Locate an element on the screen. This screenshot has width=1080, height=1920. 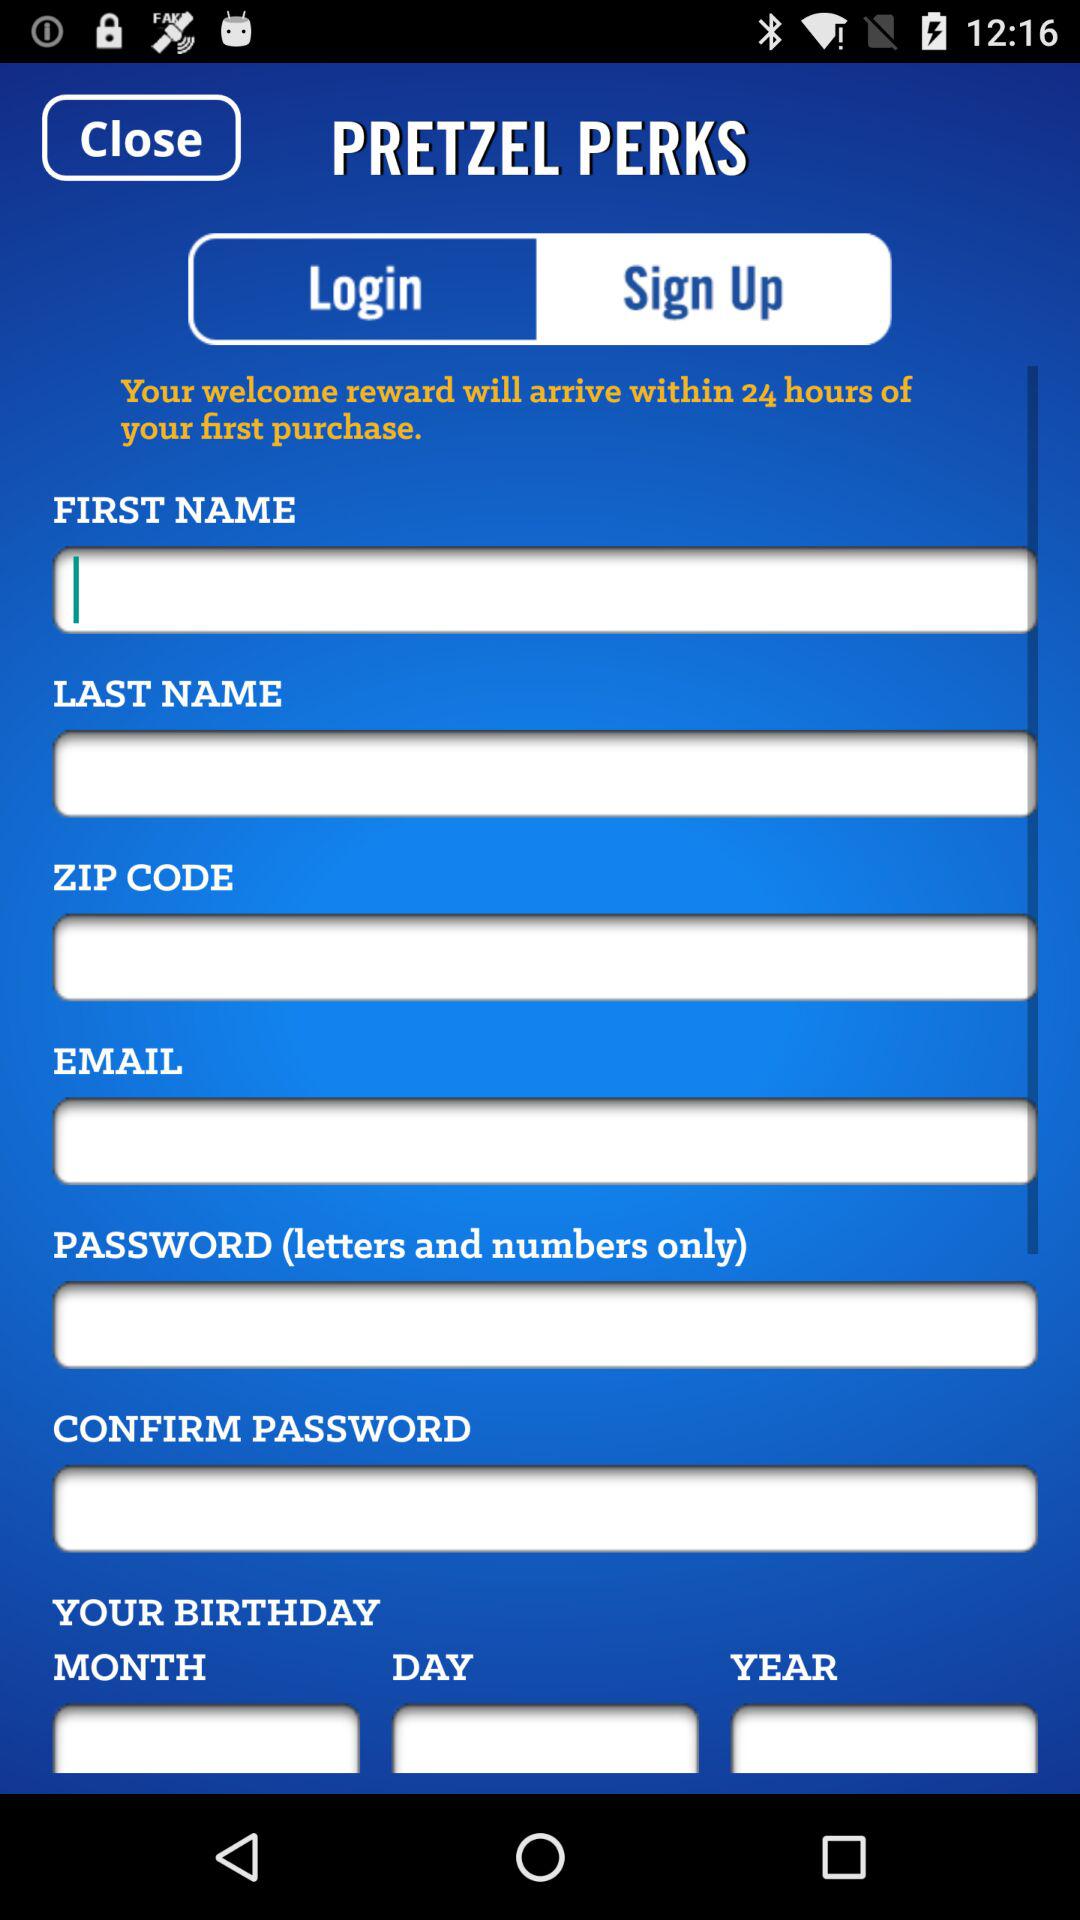
fill the field with your first name is located at coordinates (545, 590).